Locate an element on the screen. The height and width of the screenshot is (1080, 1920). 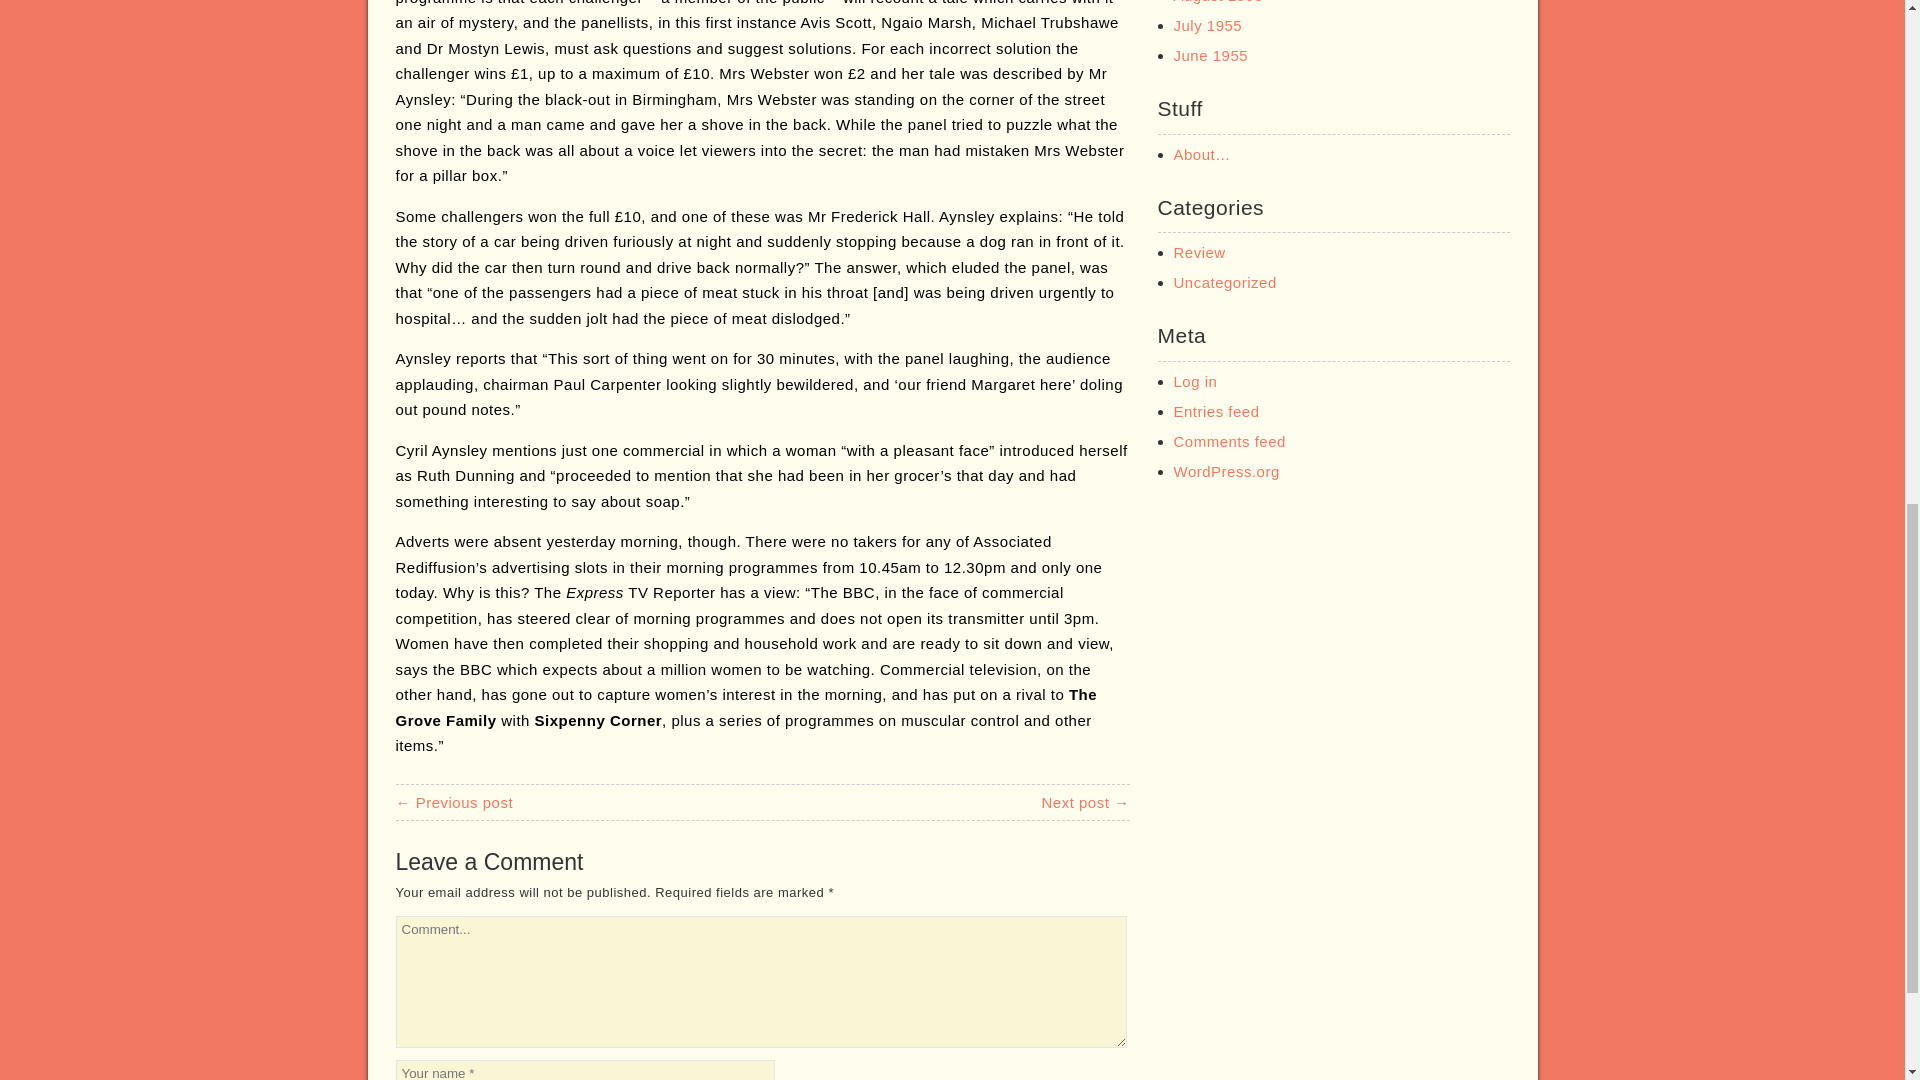
August 1955 is located at coordinates (1218, 2).